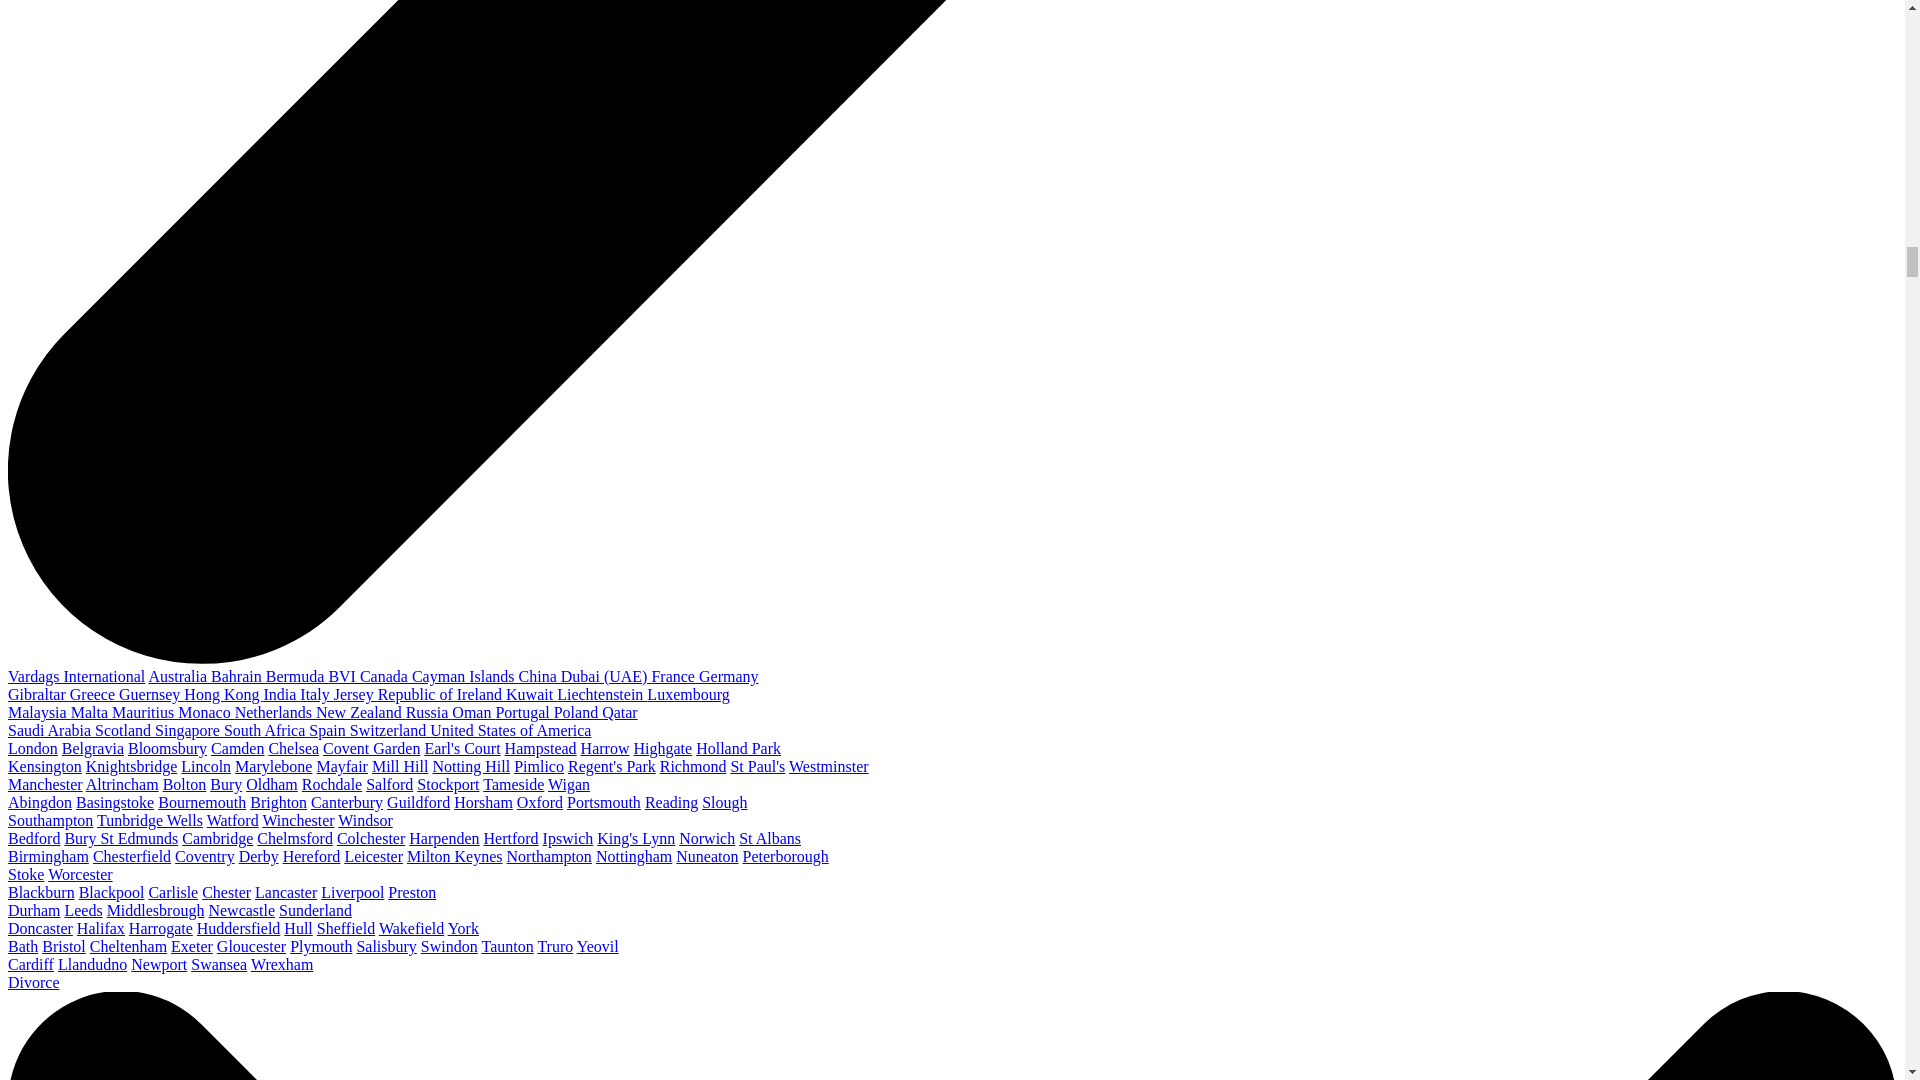 The height and width of the screenshot is (1080, 1920). What do you see at coordinates (344, 676) in the screenshot?
I see `BVI` at bounding box center [344, 676].